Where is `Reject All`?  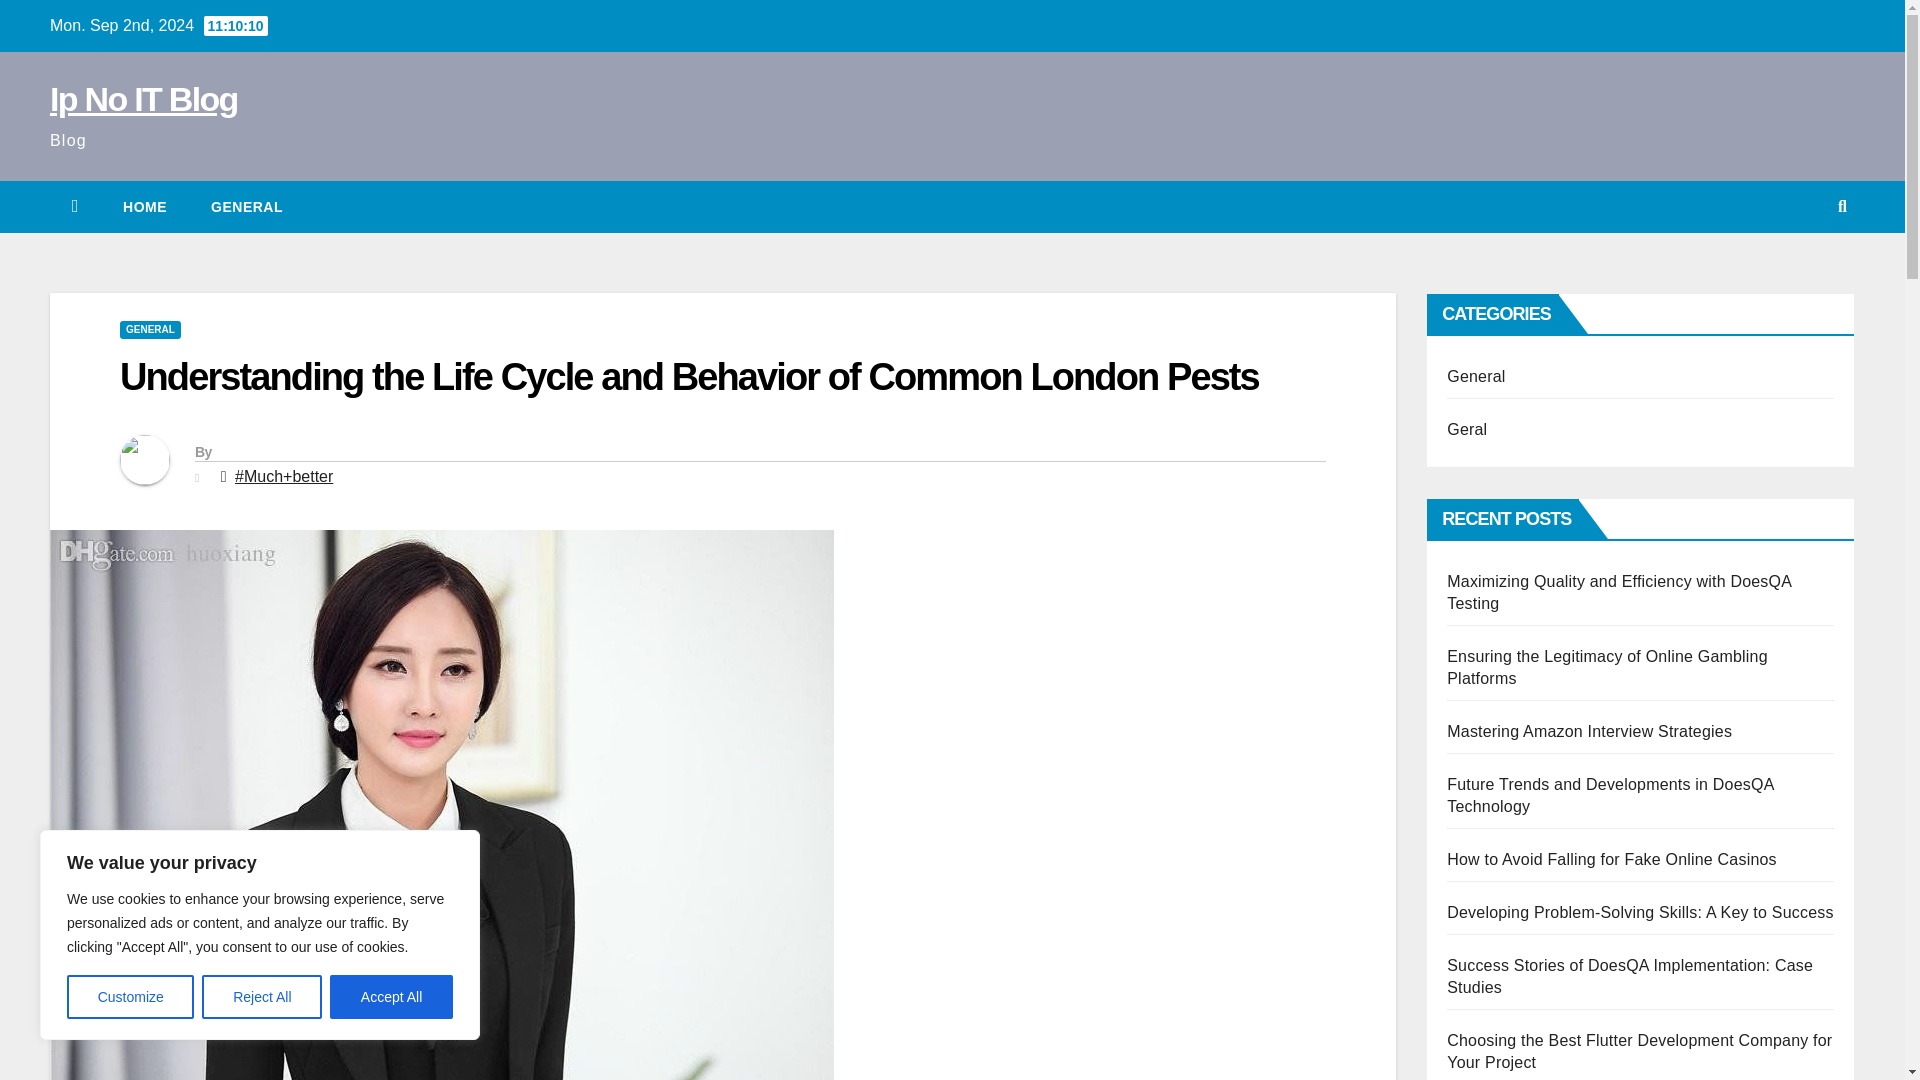
Reject All is located at coordinates (262, 997).